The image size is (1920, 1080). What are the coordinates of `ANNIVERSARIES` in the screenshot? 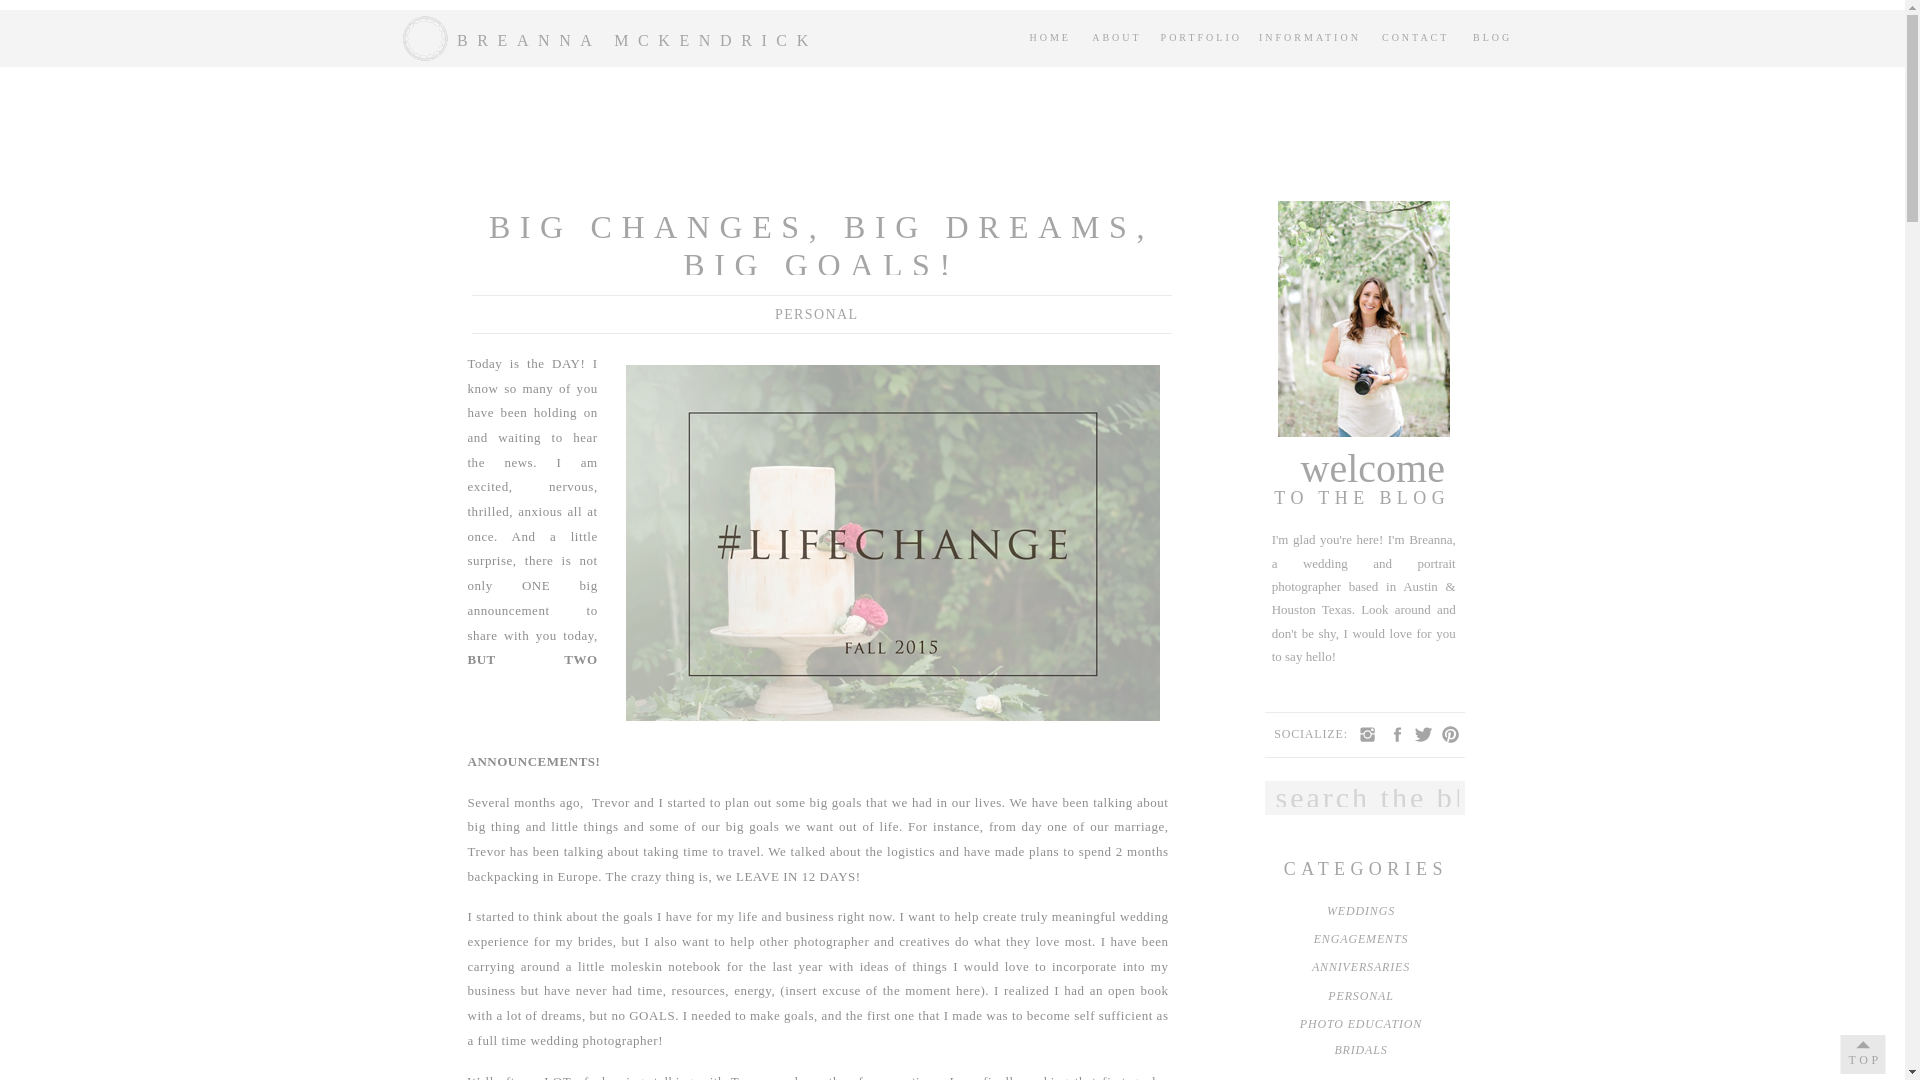 It's located at (1360, 972).